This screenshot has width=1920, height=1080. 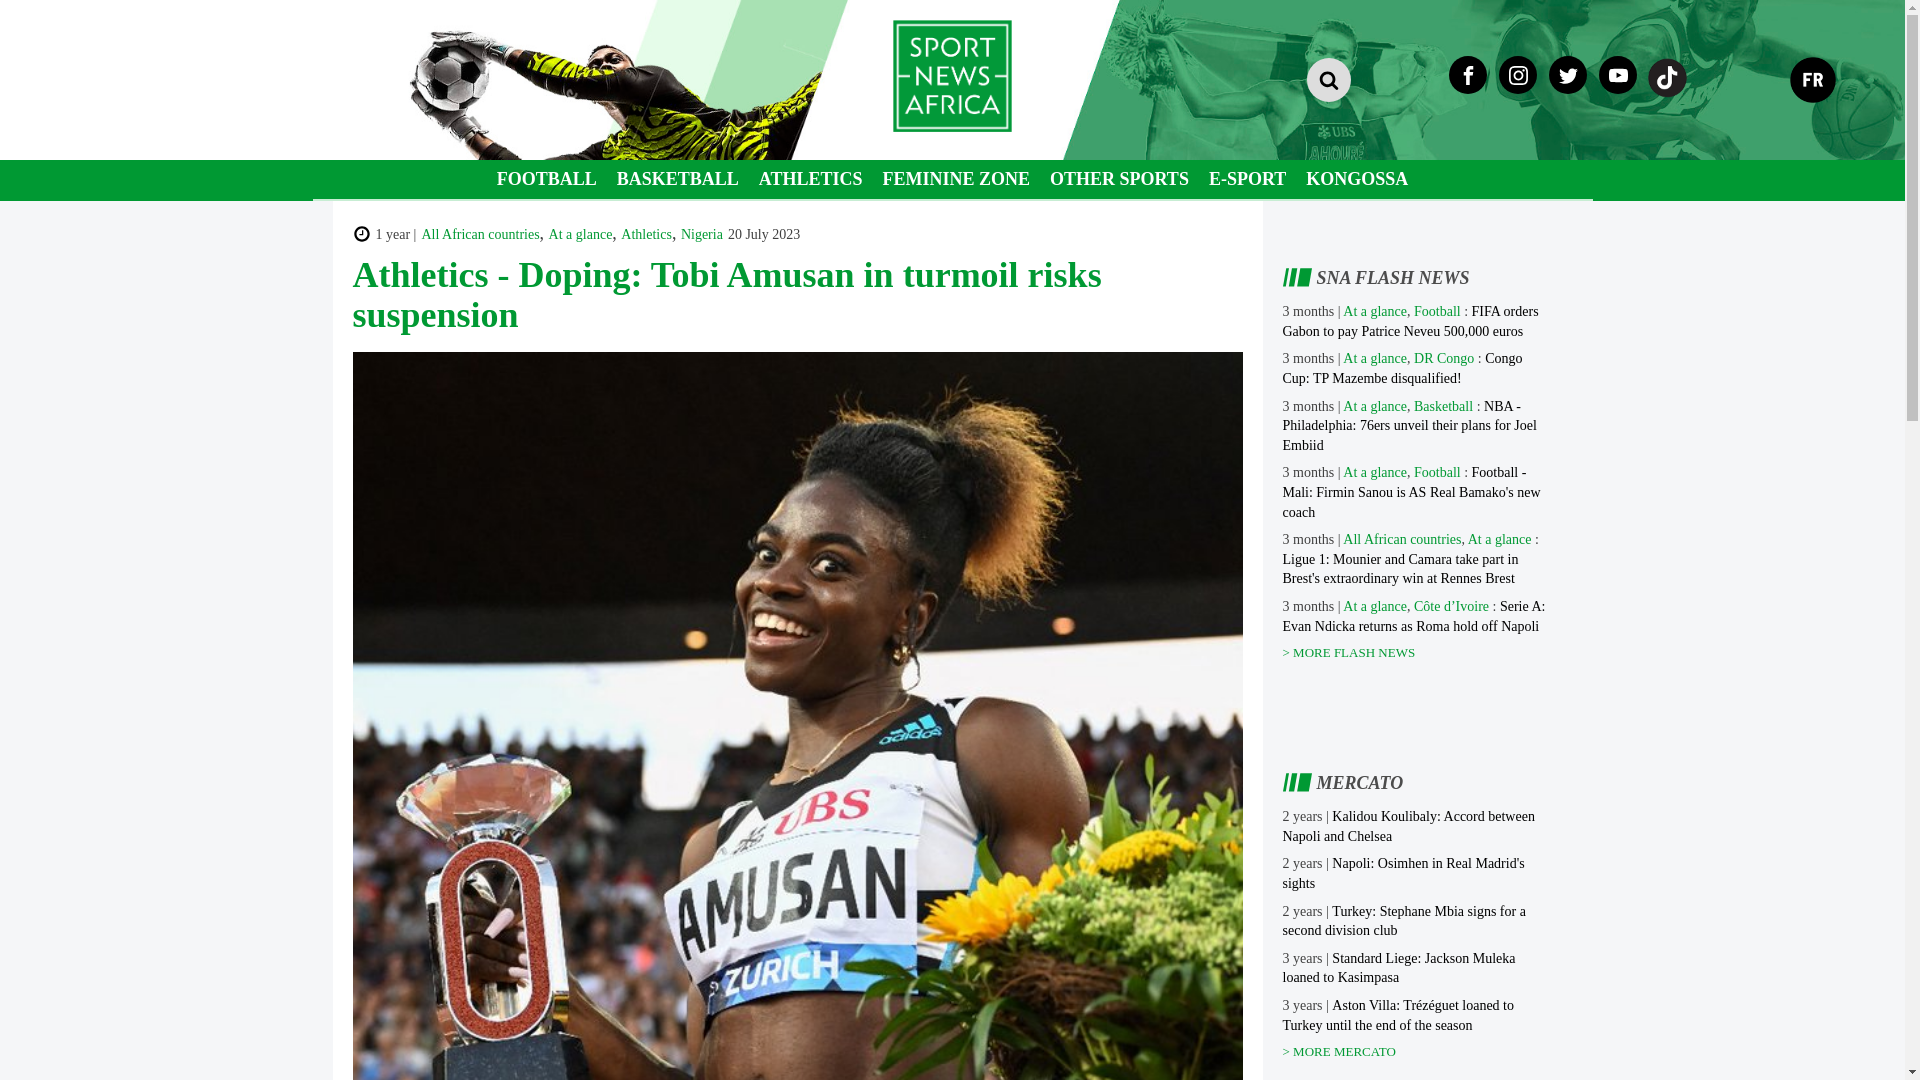 What do you see at coordinates (1402, 368) in the screenshot?
I see `Congo Cup: TP Mazembe disqualified!` at bounding box center [1402, 368].